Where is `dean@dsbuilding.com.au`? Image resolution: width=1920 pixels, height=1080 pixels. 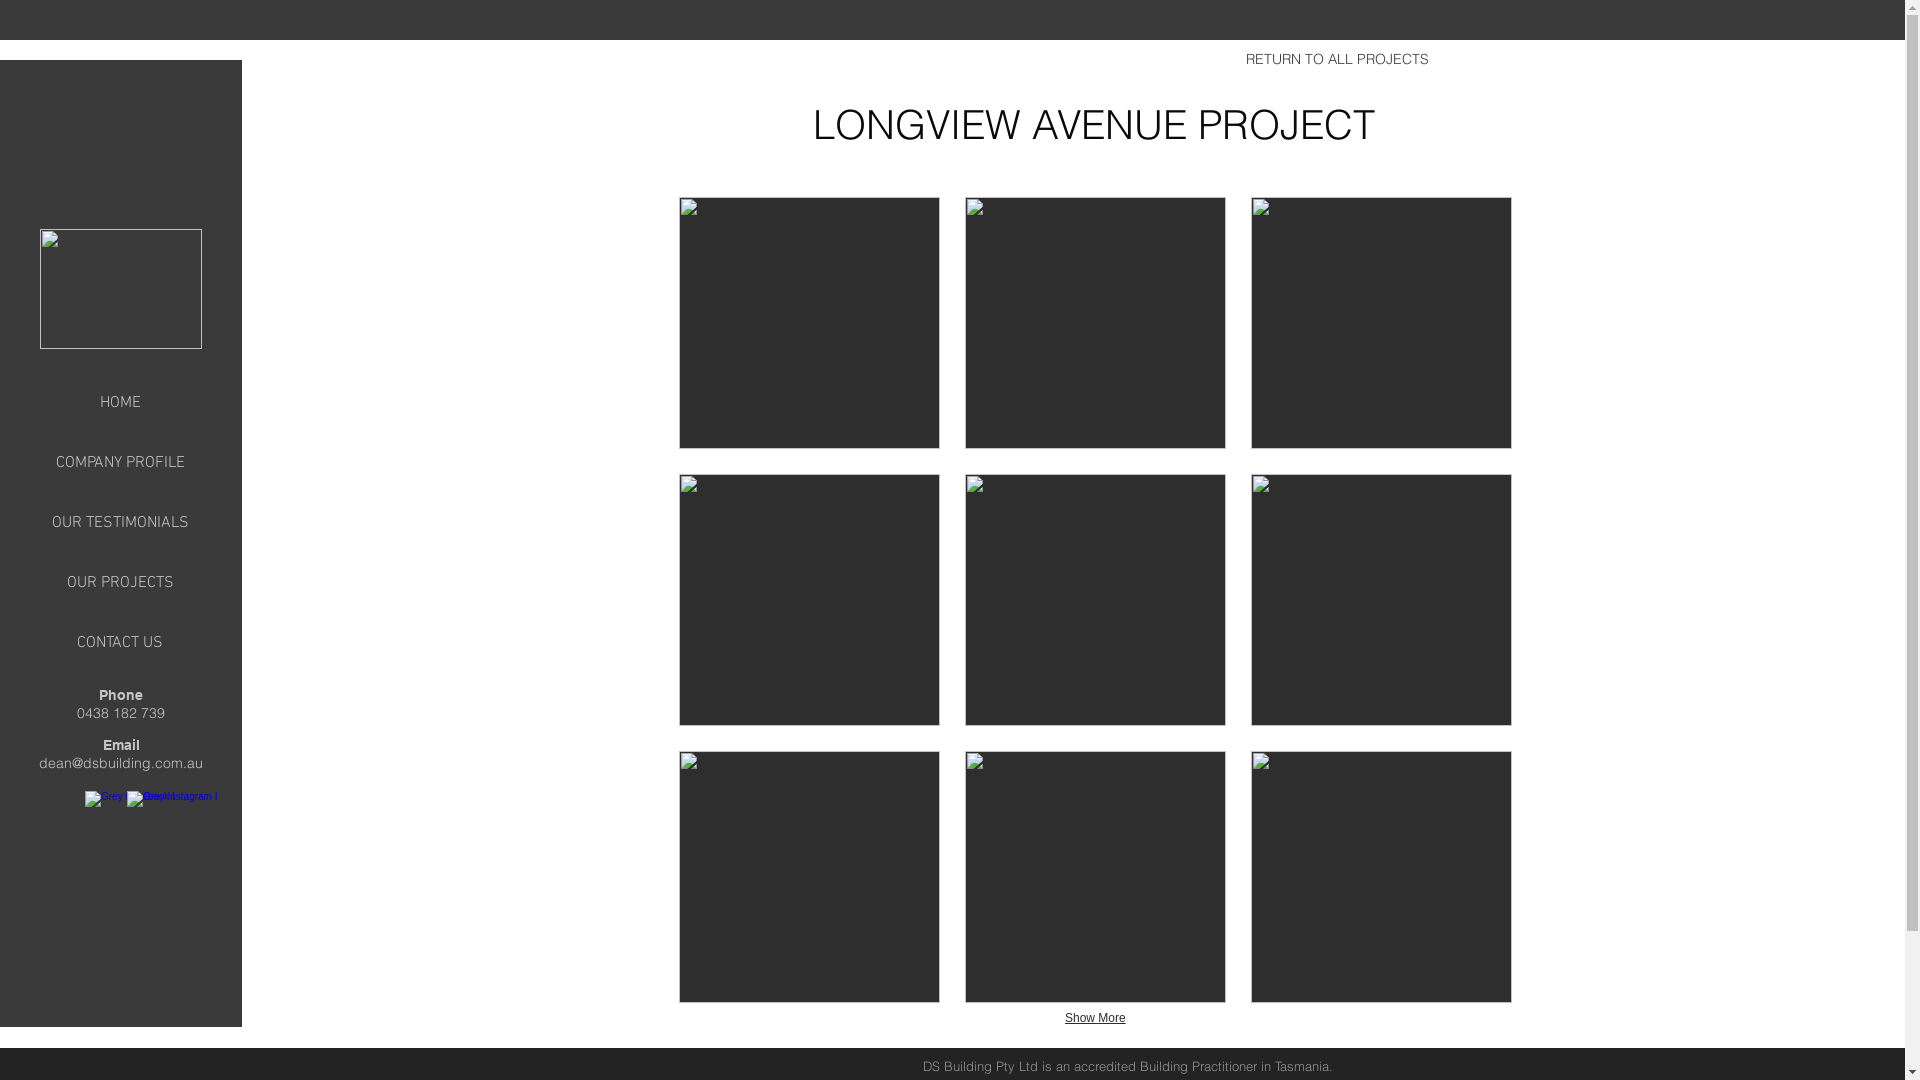 dean@dsbuilding.com.au is located at coordinates (121, 763).